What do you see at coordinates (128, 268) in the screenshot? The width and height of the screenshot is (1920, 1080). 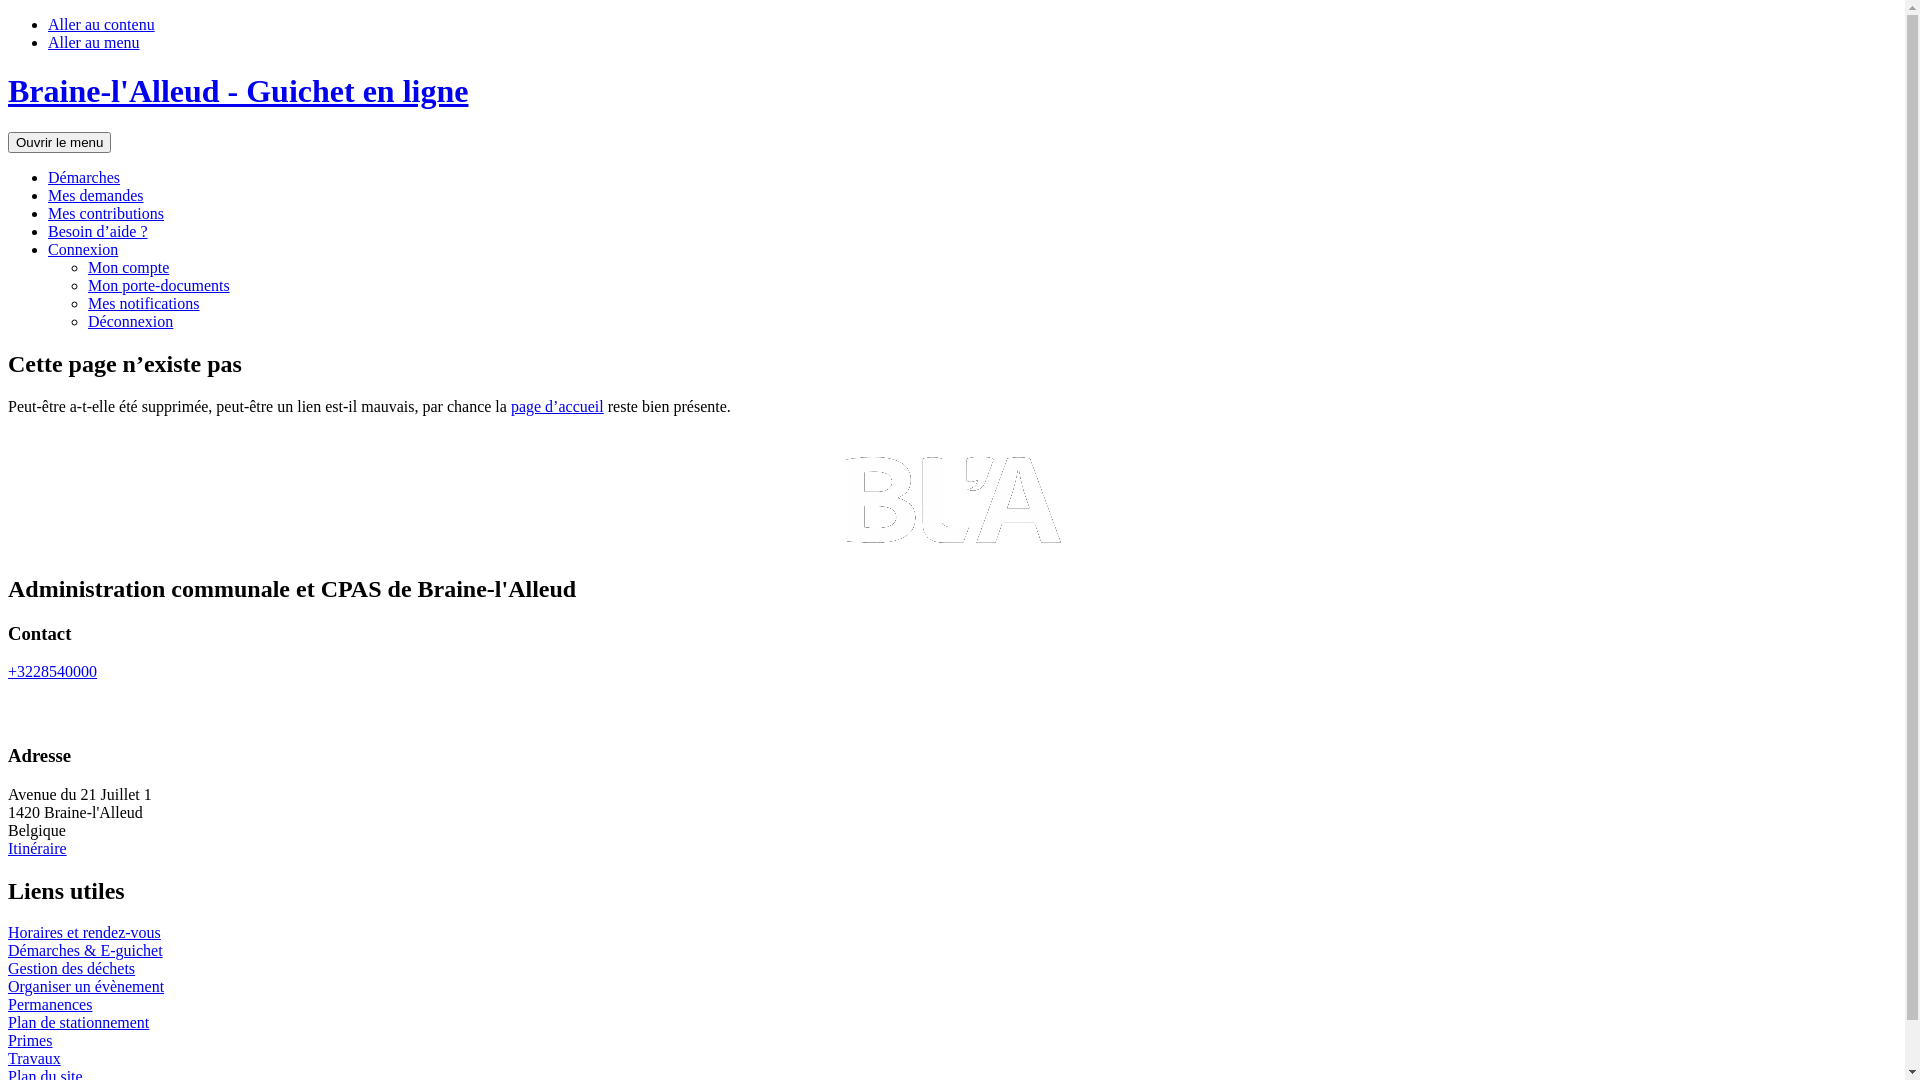 I see `Mon compte` at bounding box center [128, 268].